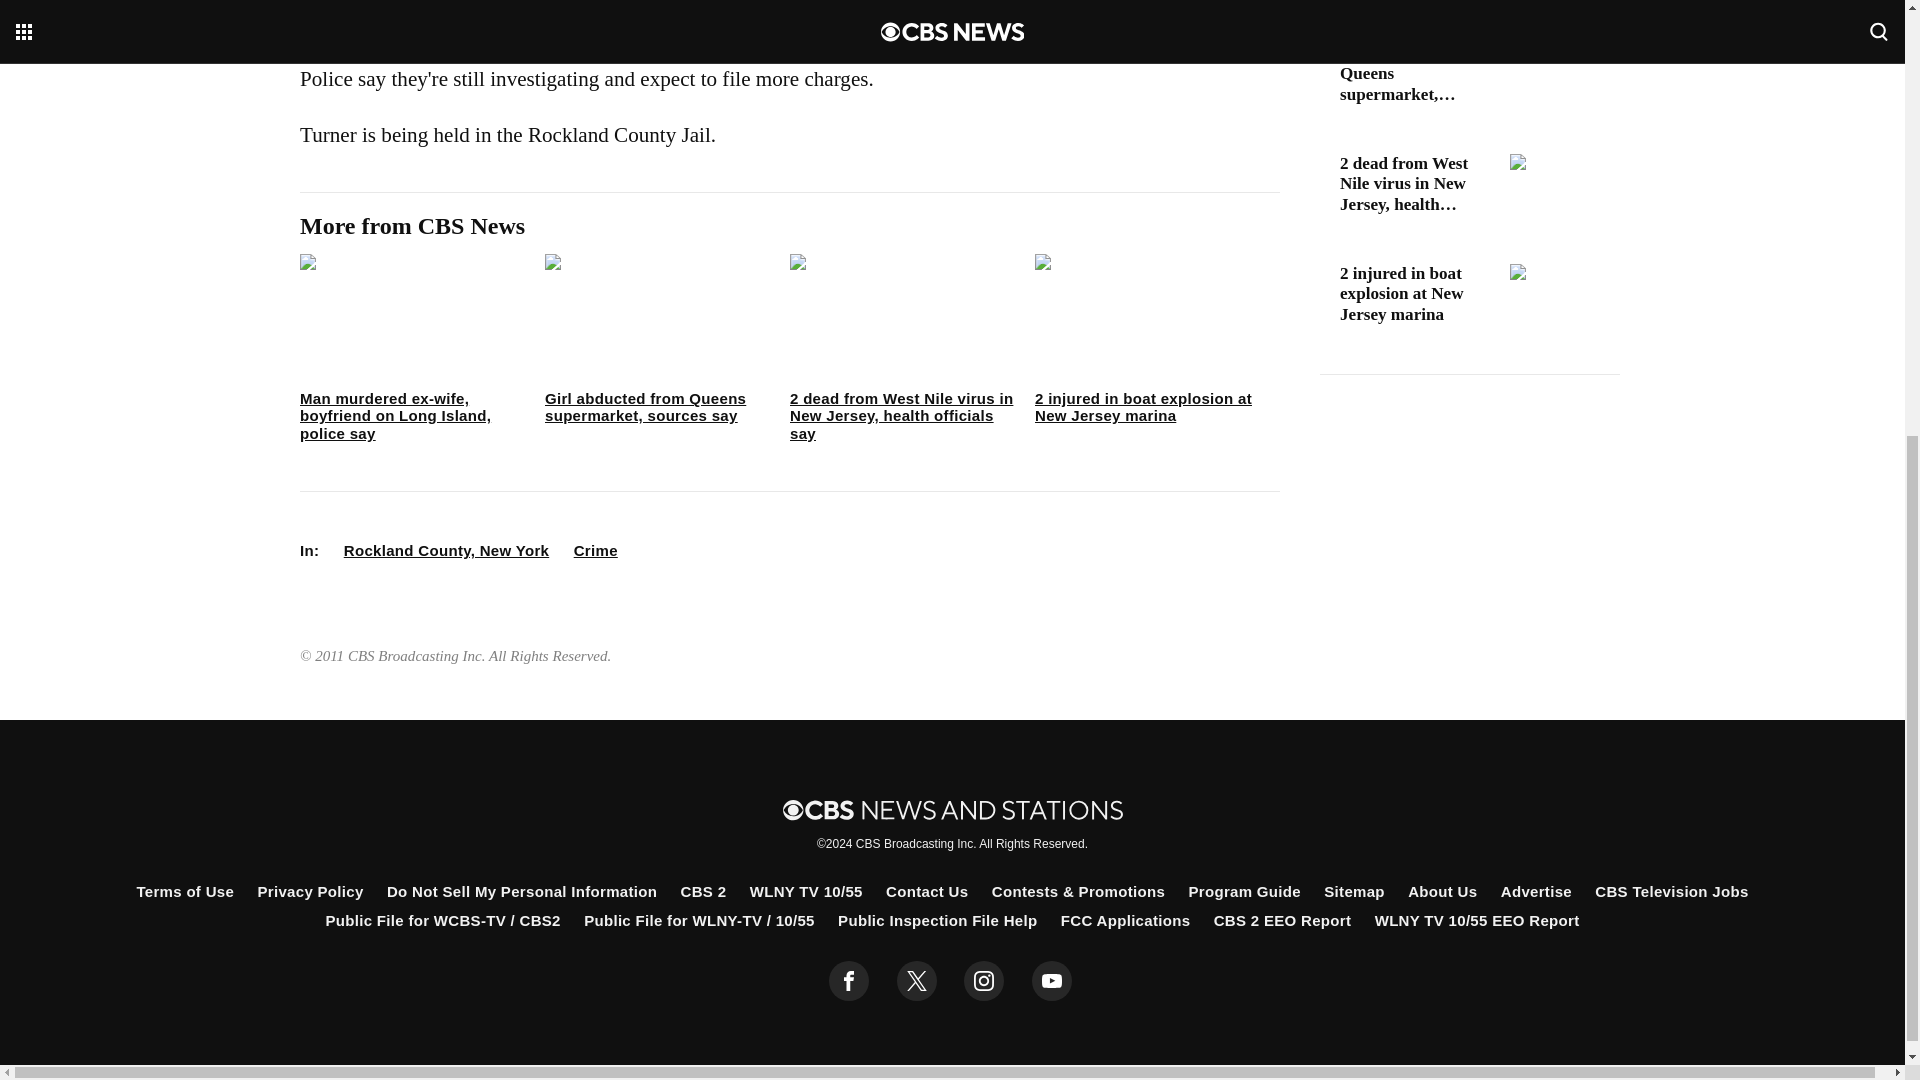 The height and width of the screenshot is (1080, 1920). Describe the element at coordinates (984, 981) in the screenshot. I see `instagram` at that location.